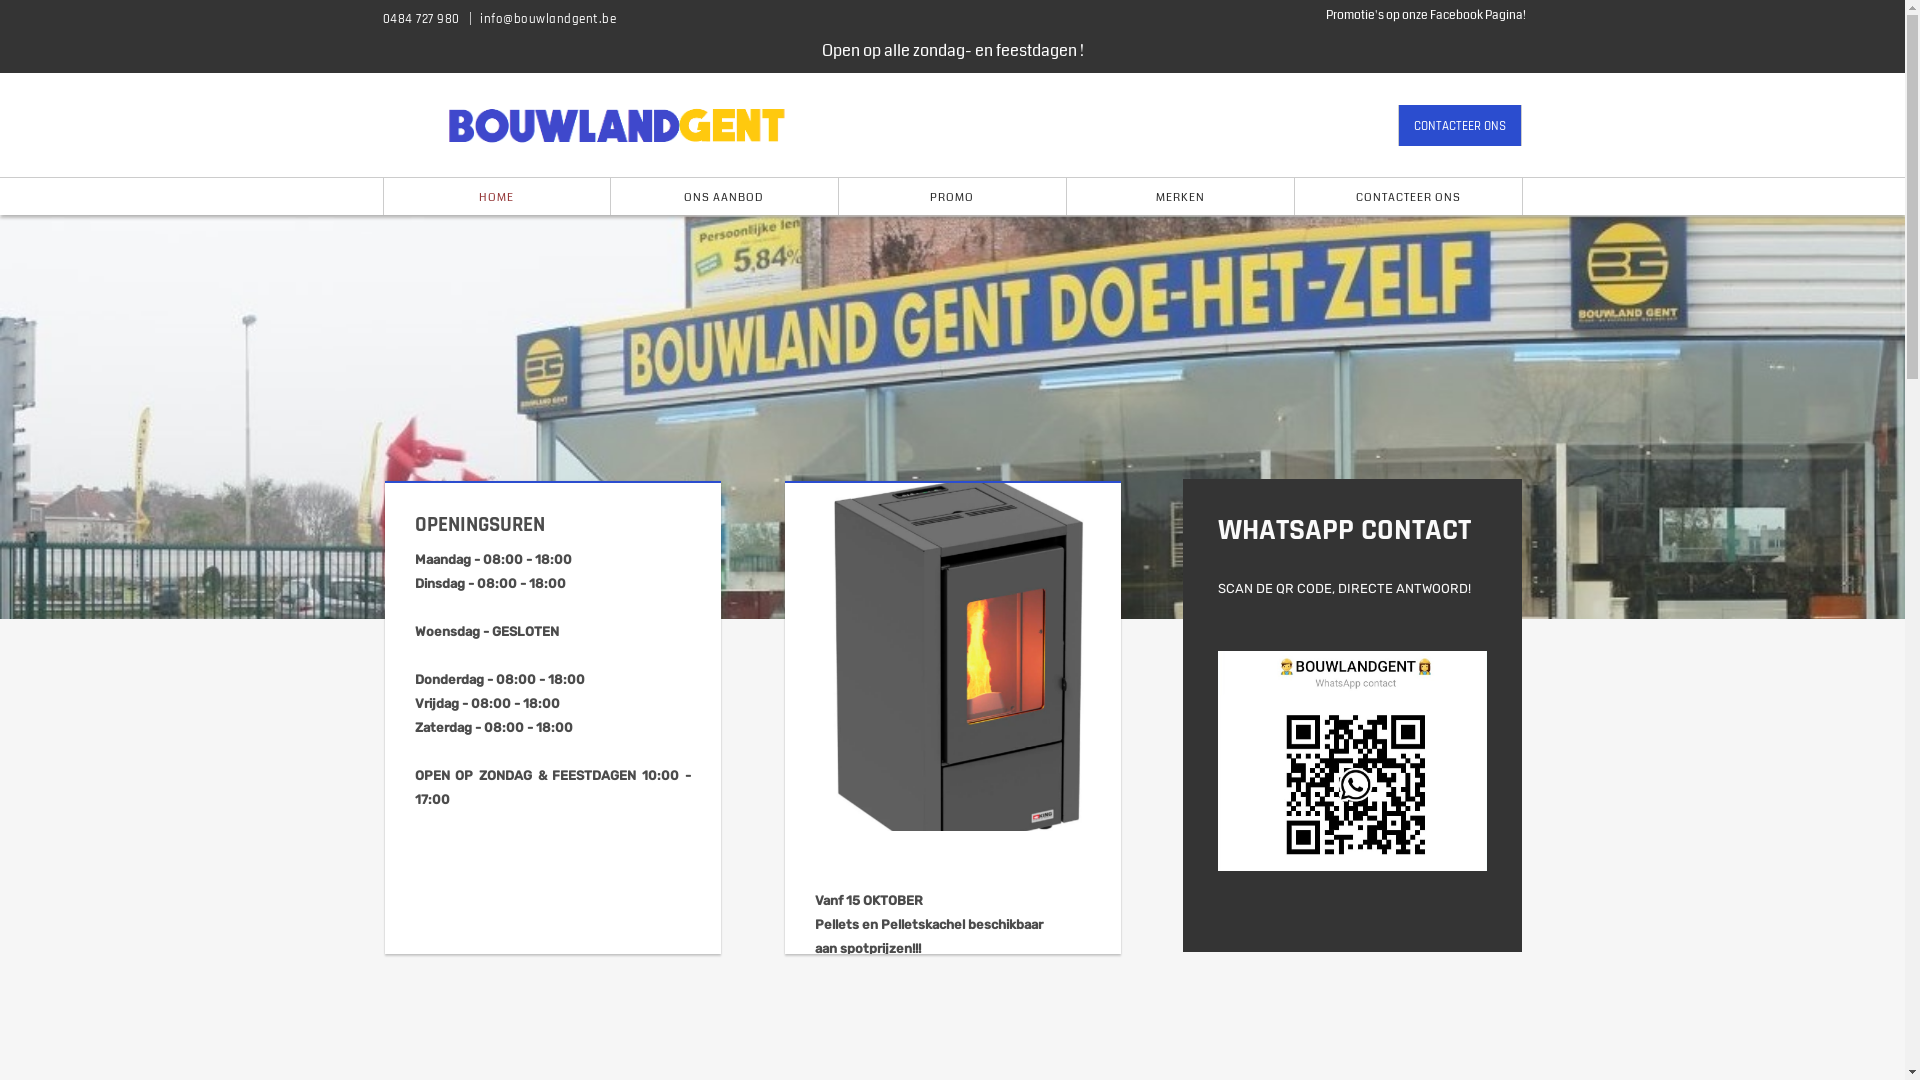  What do you see at coordinates (952, 196) in the screenshot?
I see `PROMO` at bounding box center [952, 196].